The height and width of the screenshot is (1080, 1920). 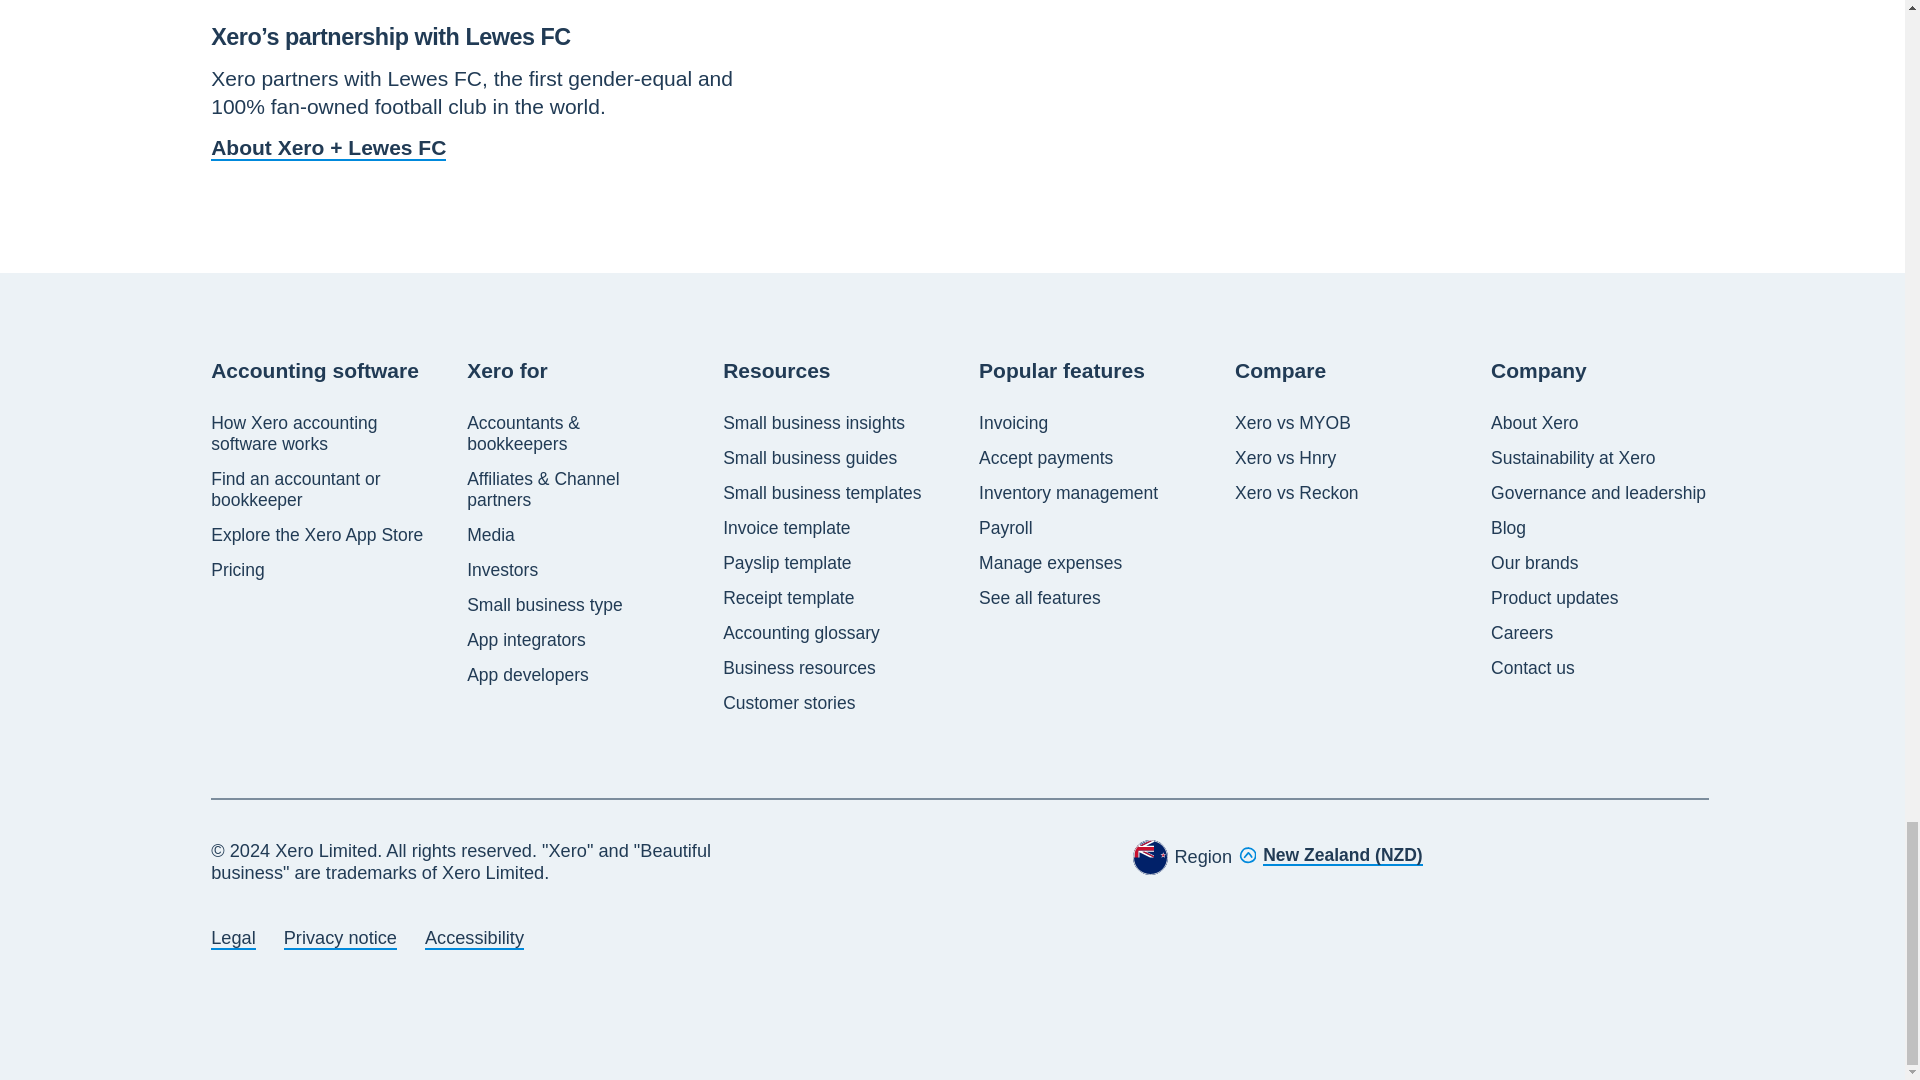 What do you see at coordinates (526, 640) in the screenshot?
I see `App integrators` at bounding box center [526, 640].